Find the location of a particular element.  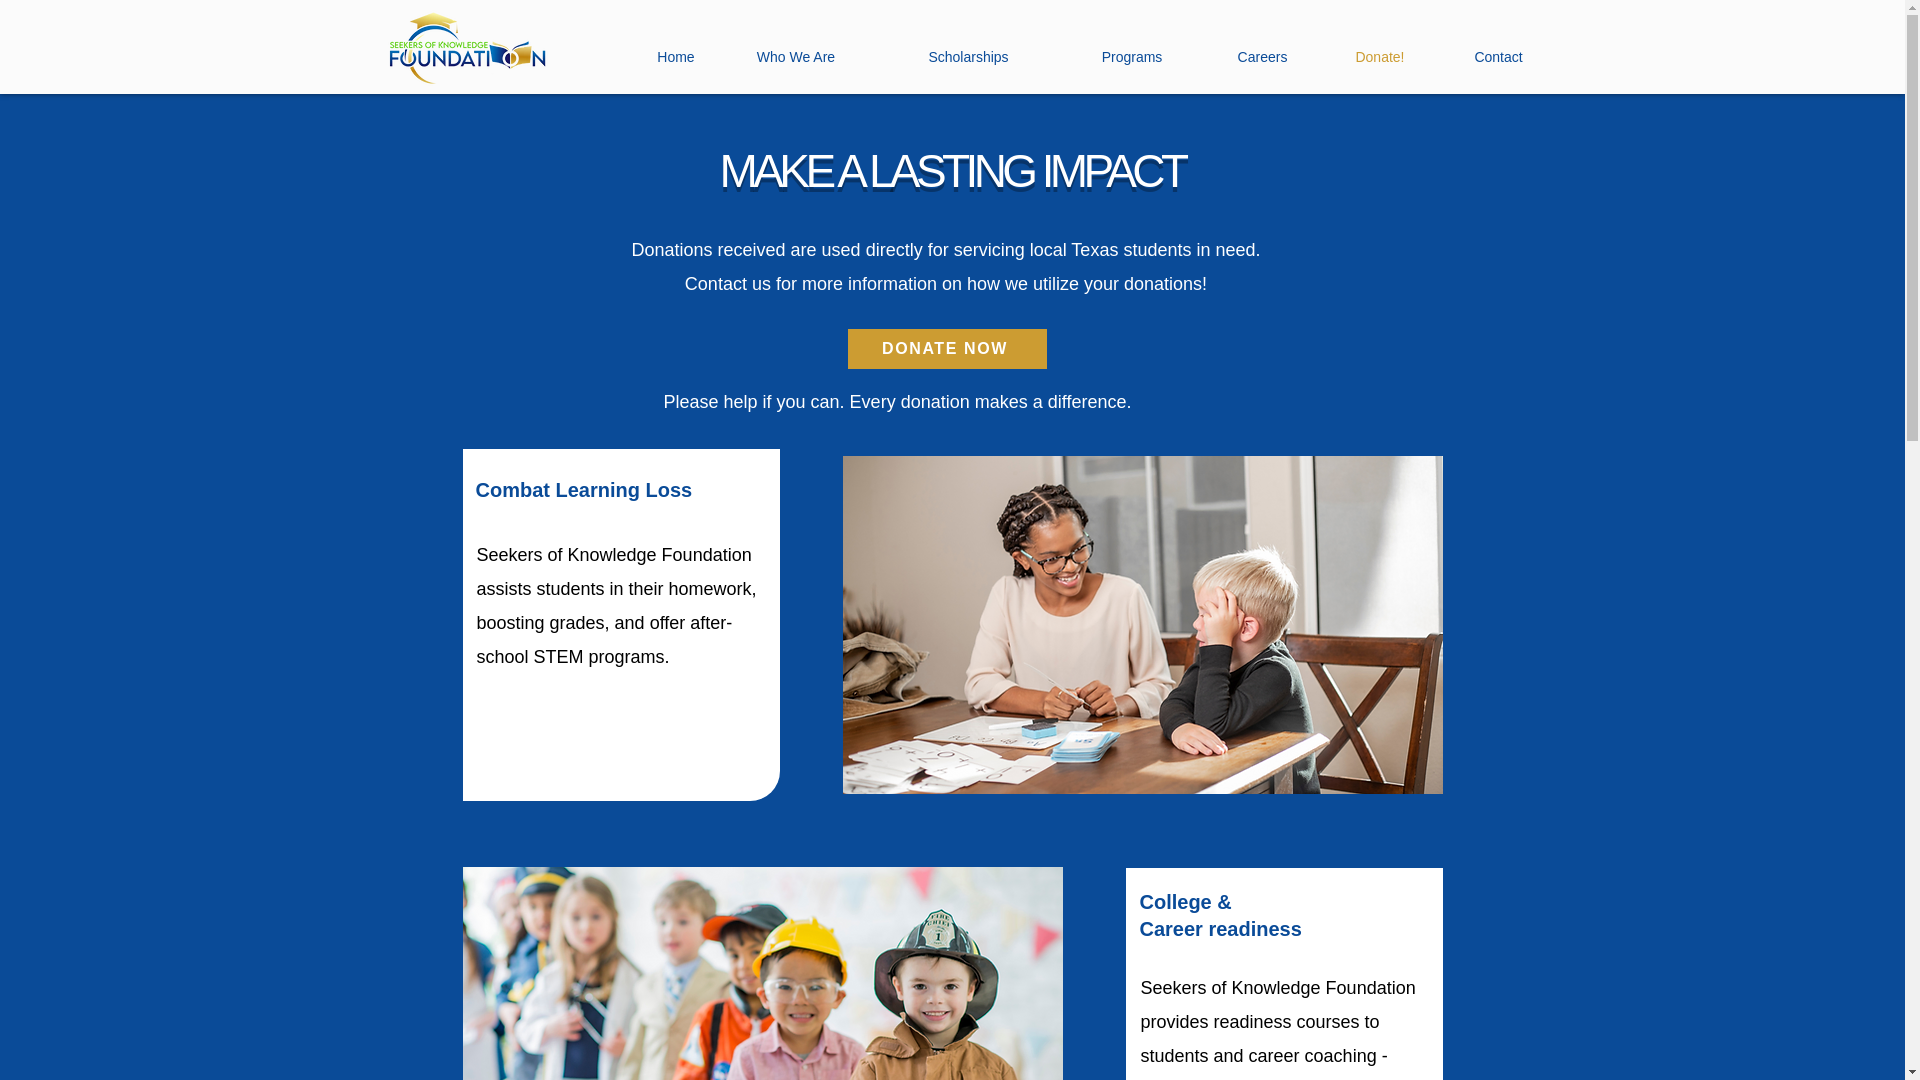

Contact is located at coordinates (1498, 57).